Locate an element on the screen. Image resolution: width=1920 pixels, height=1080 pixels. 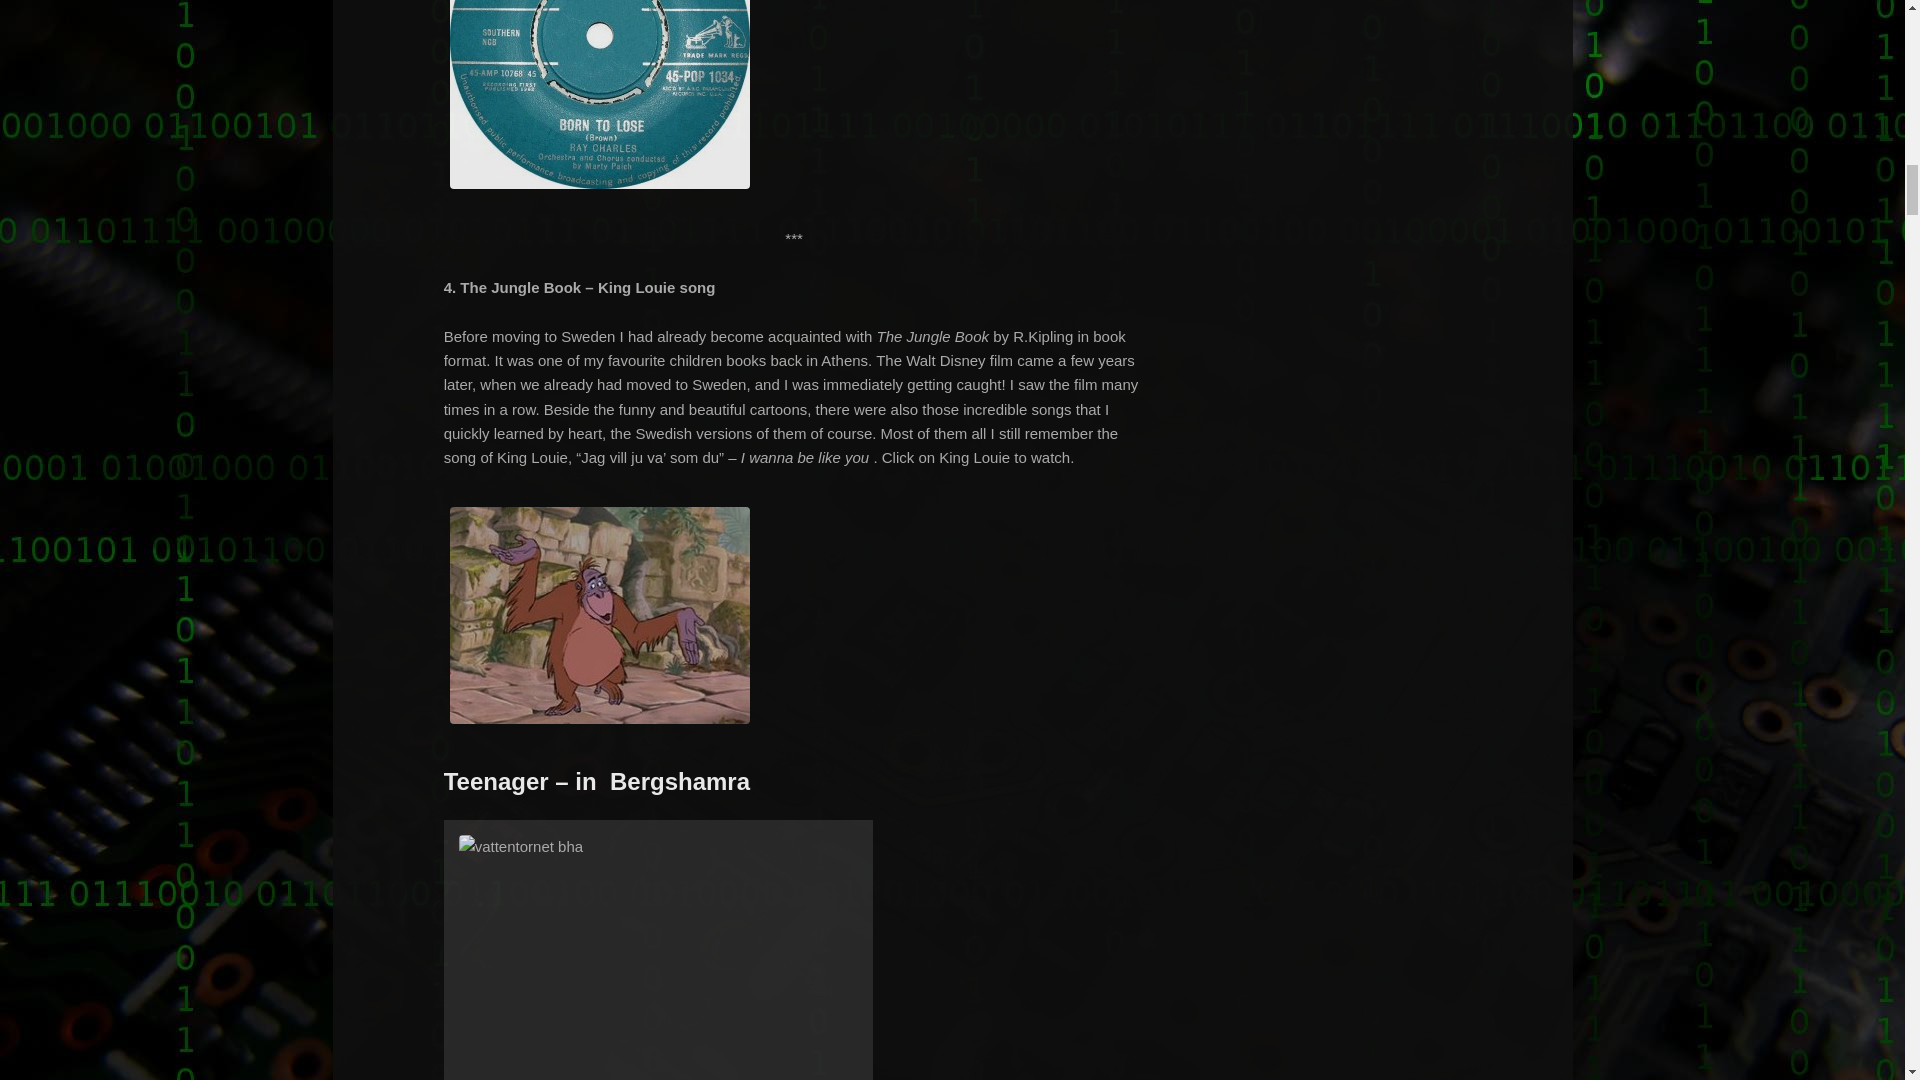
Born to loose is located at coordinates (600, 189).